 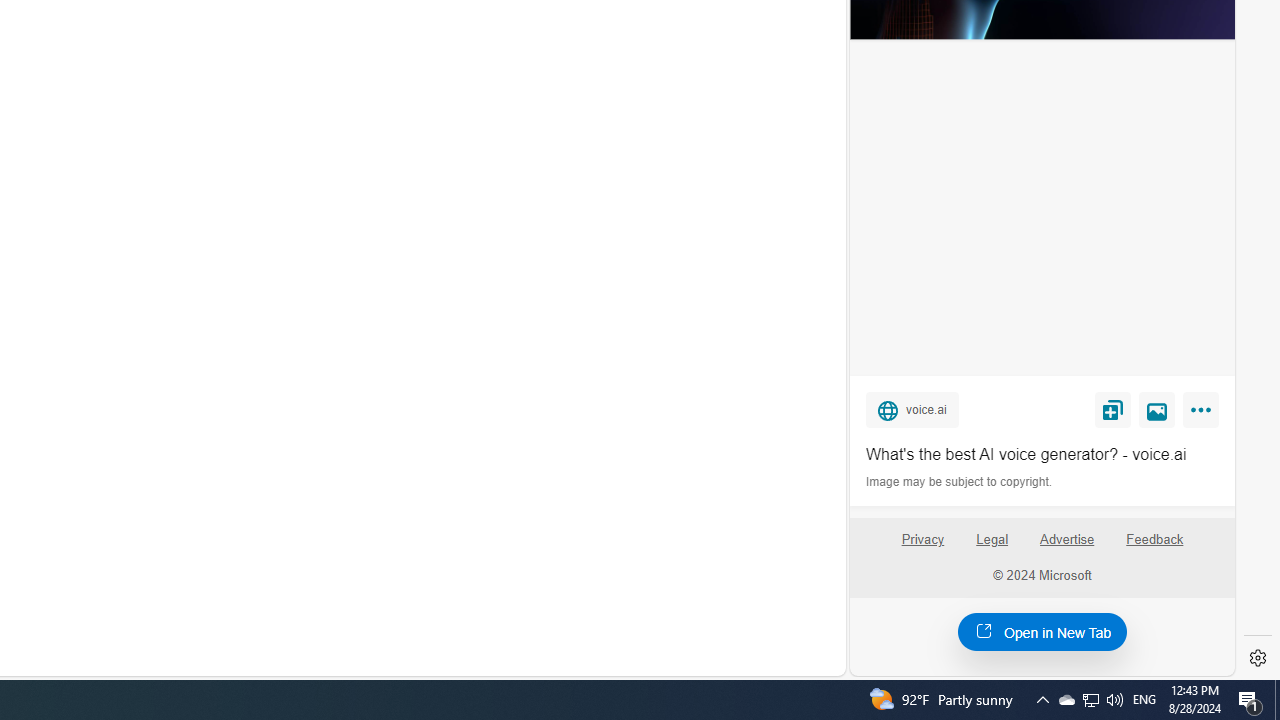 What do you see at coordinates (1157, 409) in the screenshot?
I see `View image` at bounding box center [1157, 409].